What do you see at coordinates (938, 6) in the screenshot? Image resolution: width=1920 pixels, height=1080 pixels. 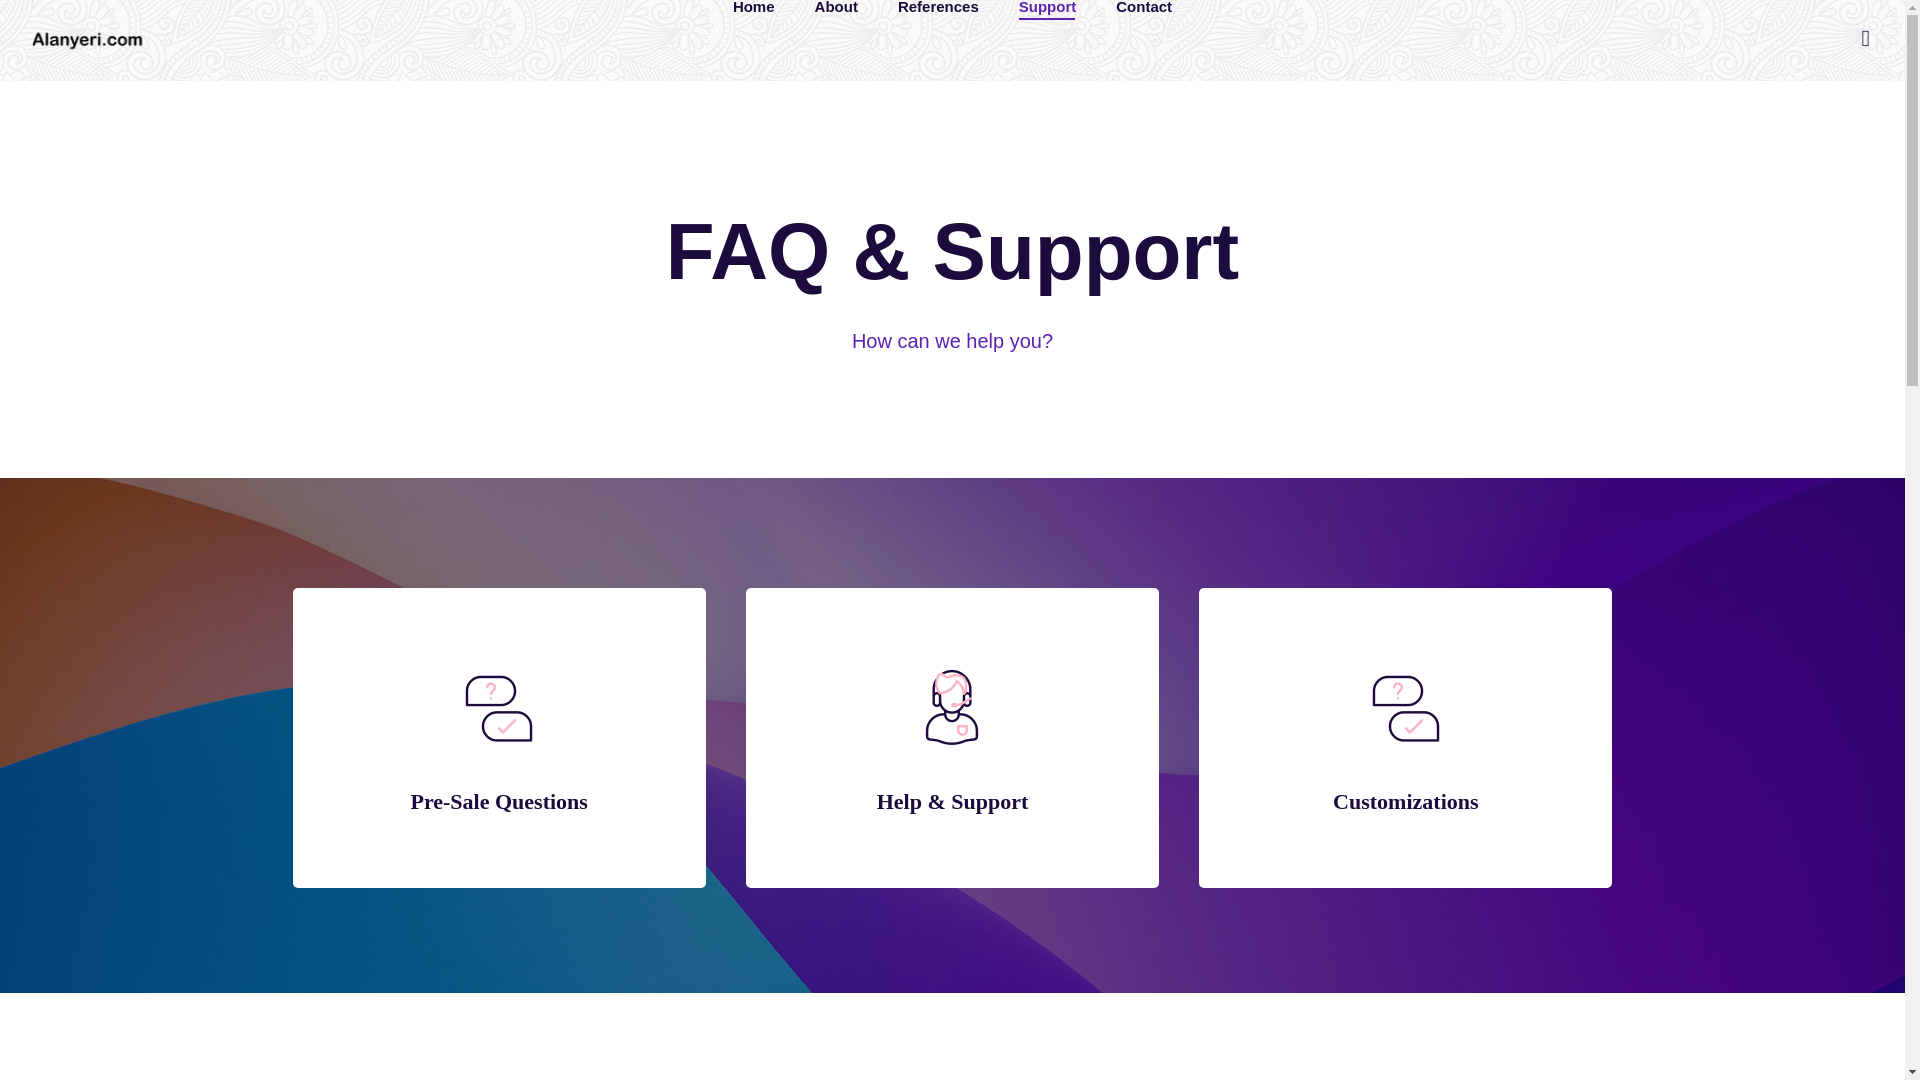 I see `References` at bounding box center [938, 6].